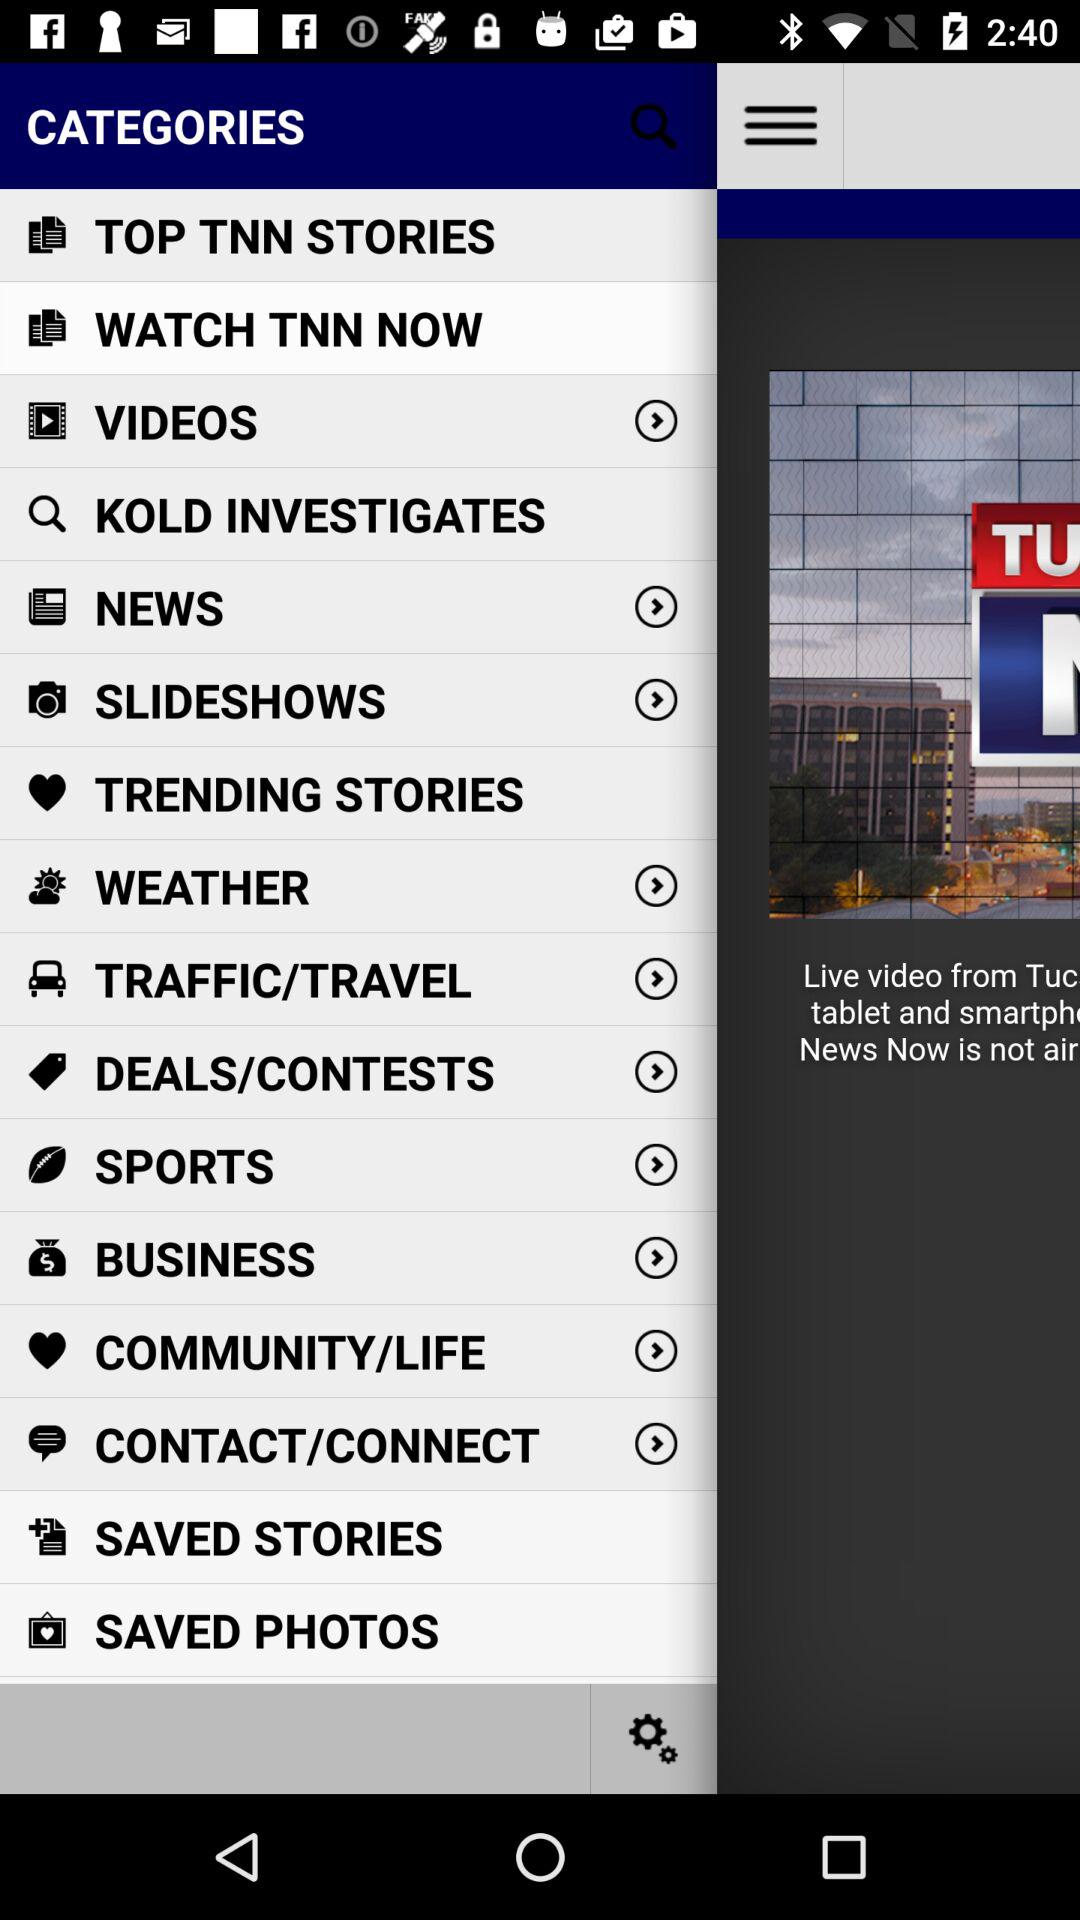  I want to click on click the fifth right scroll icon, so click(656, 979).